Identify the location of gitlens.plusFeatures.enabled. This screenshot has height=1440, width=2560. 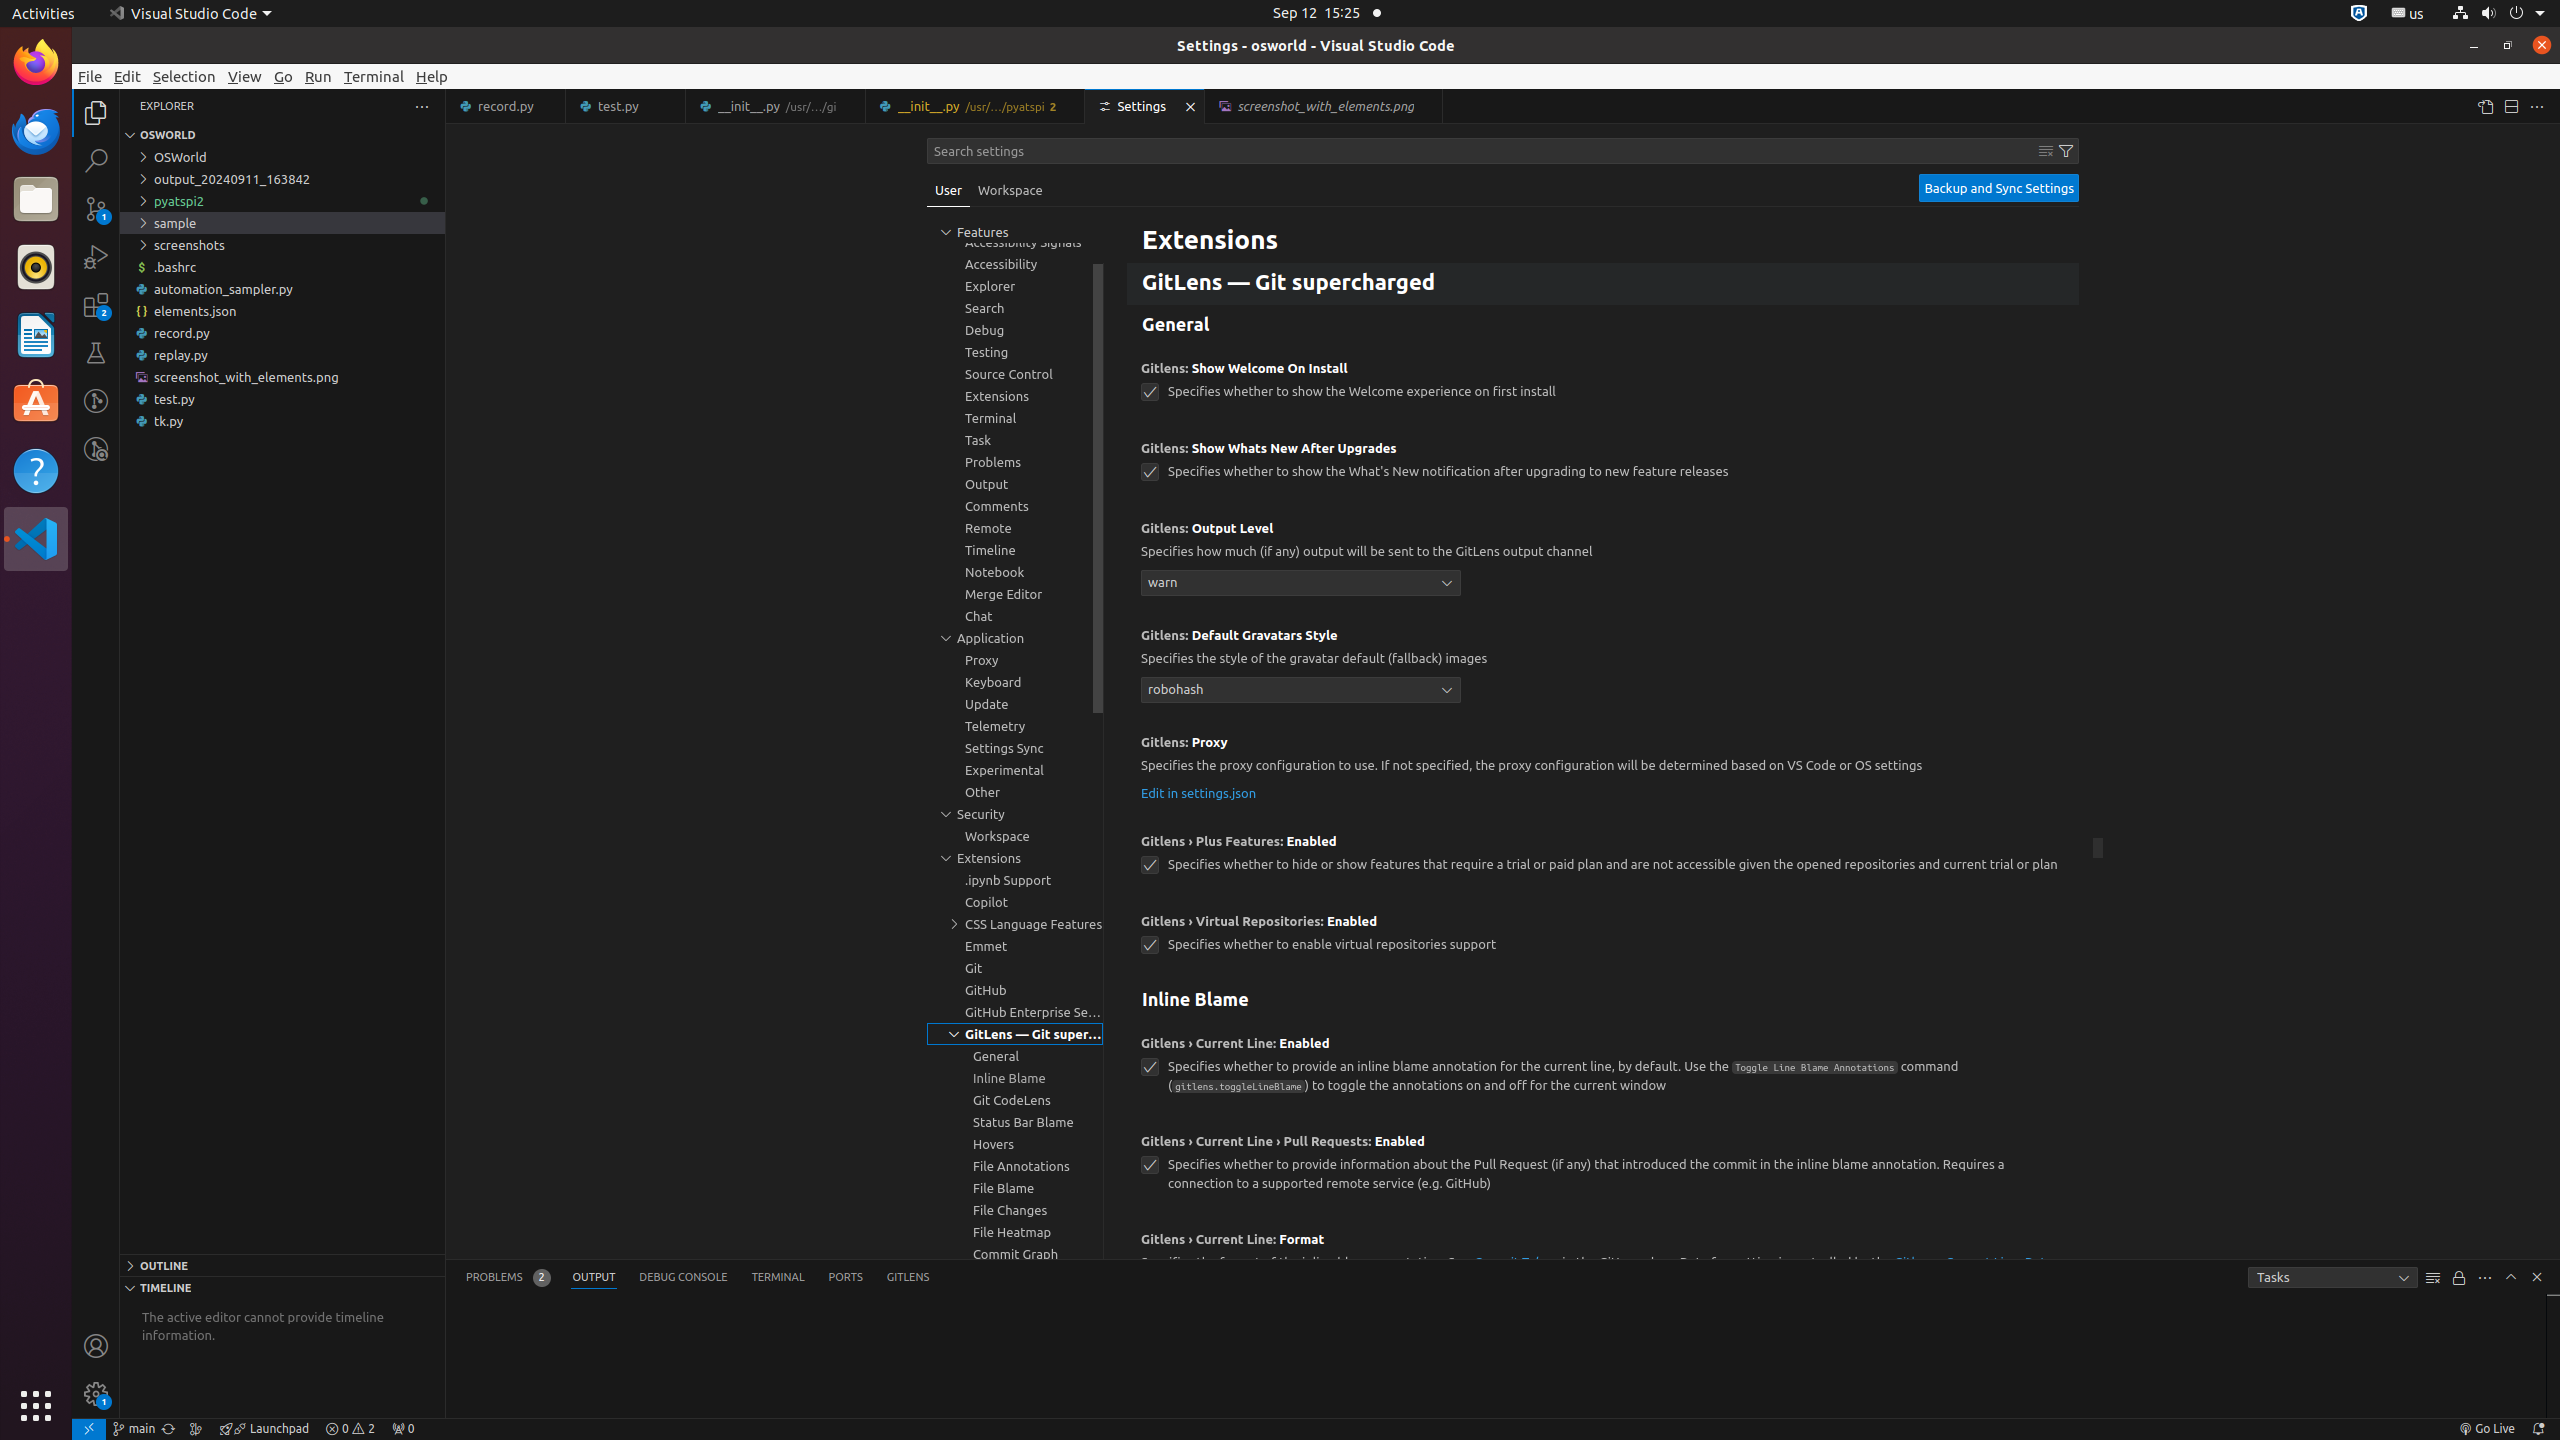
(1150, 865).